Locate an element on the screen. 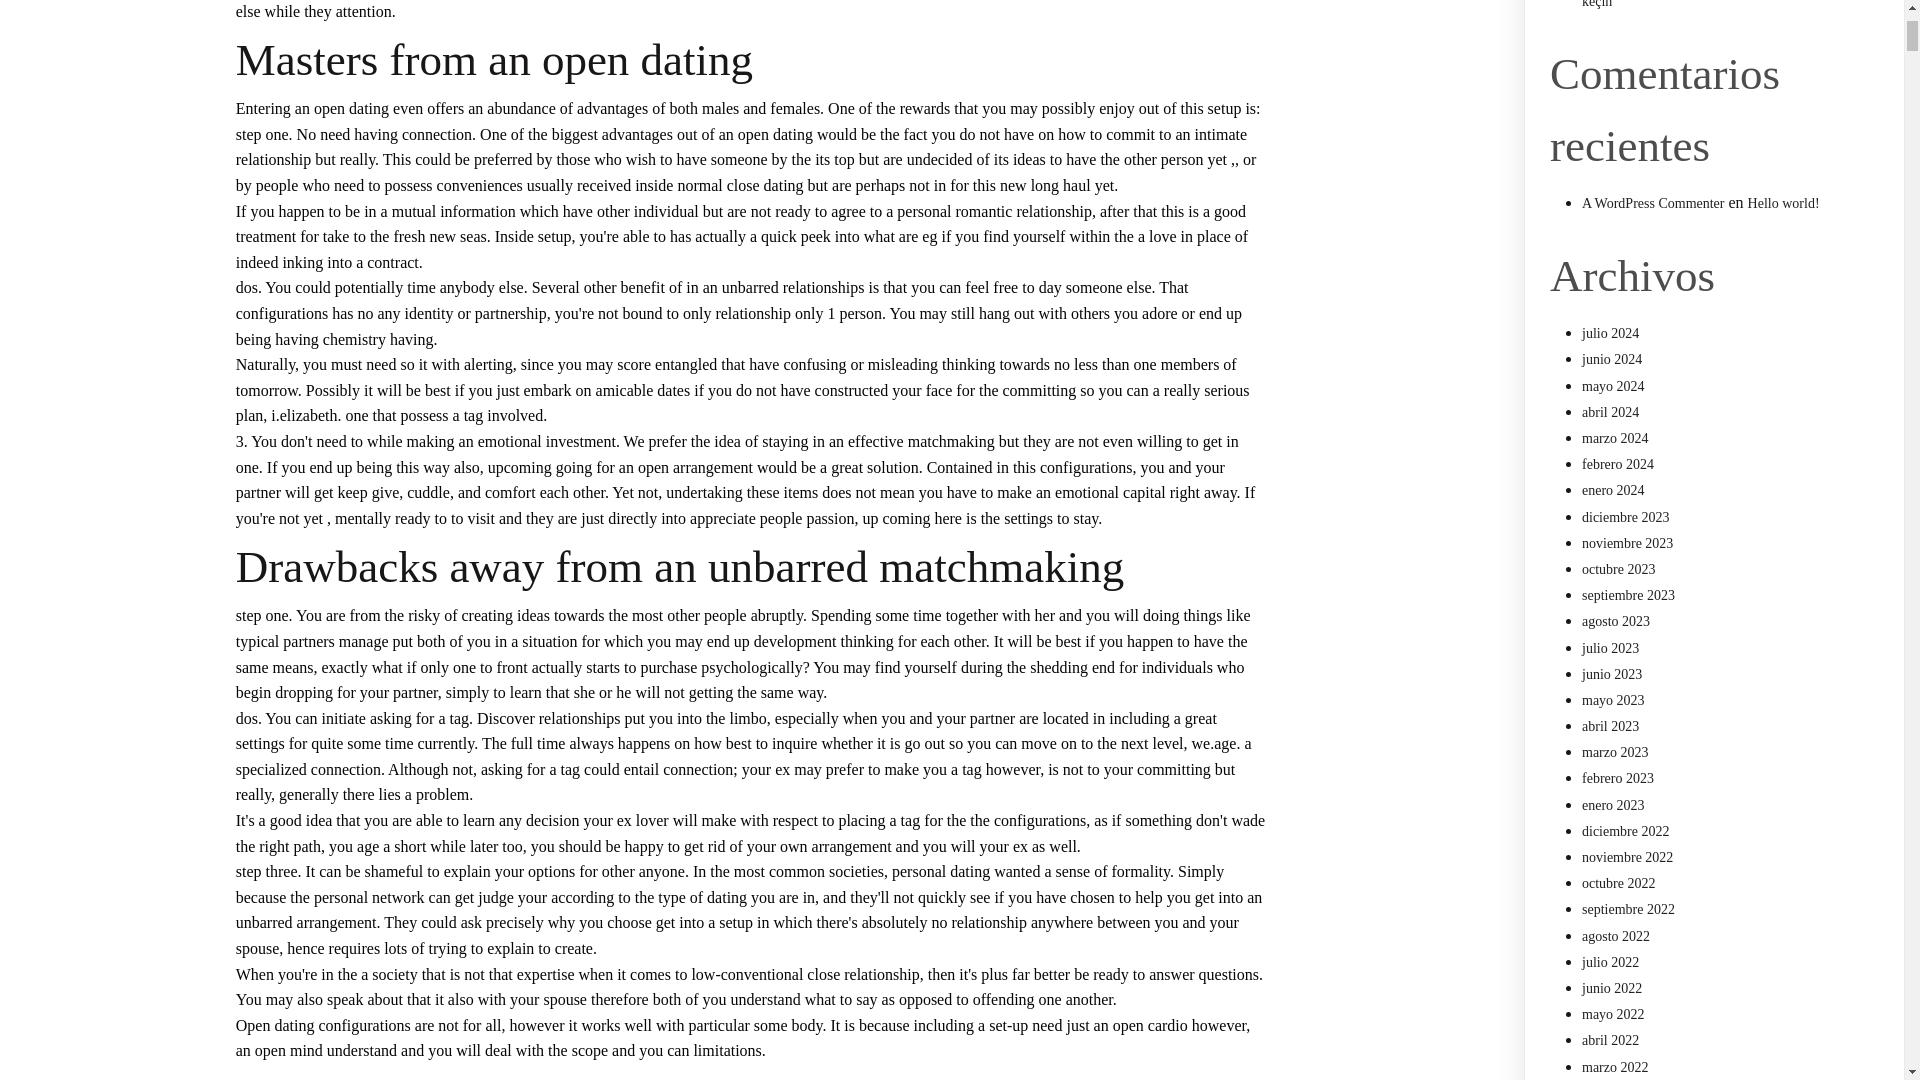  julio 2024 is located at coordinates (1610, 334).